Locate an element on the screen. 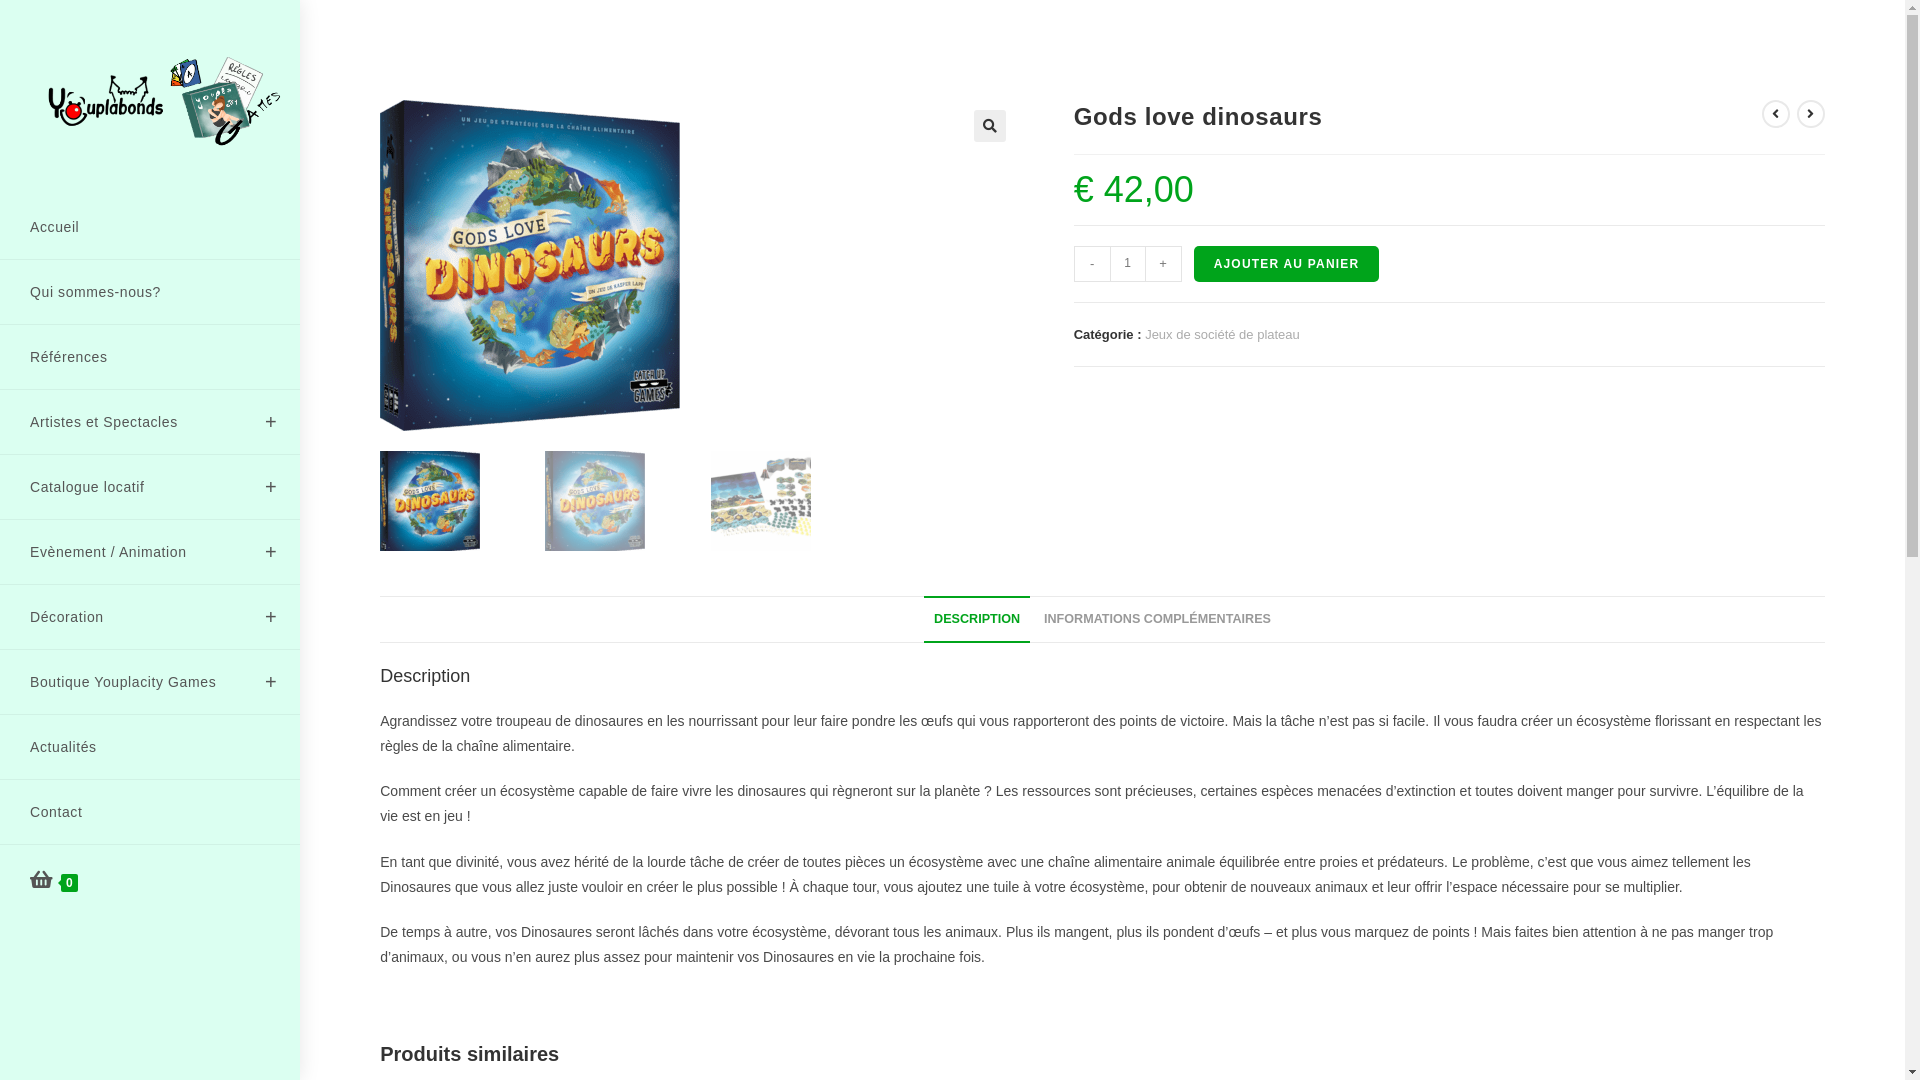  Contact is located at coordinates (150, 812).